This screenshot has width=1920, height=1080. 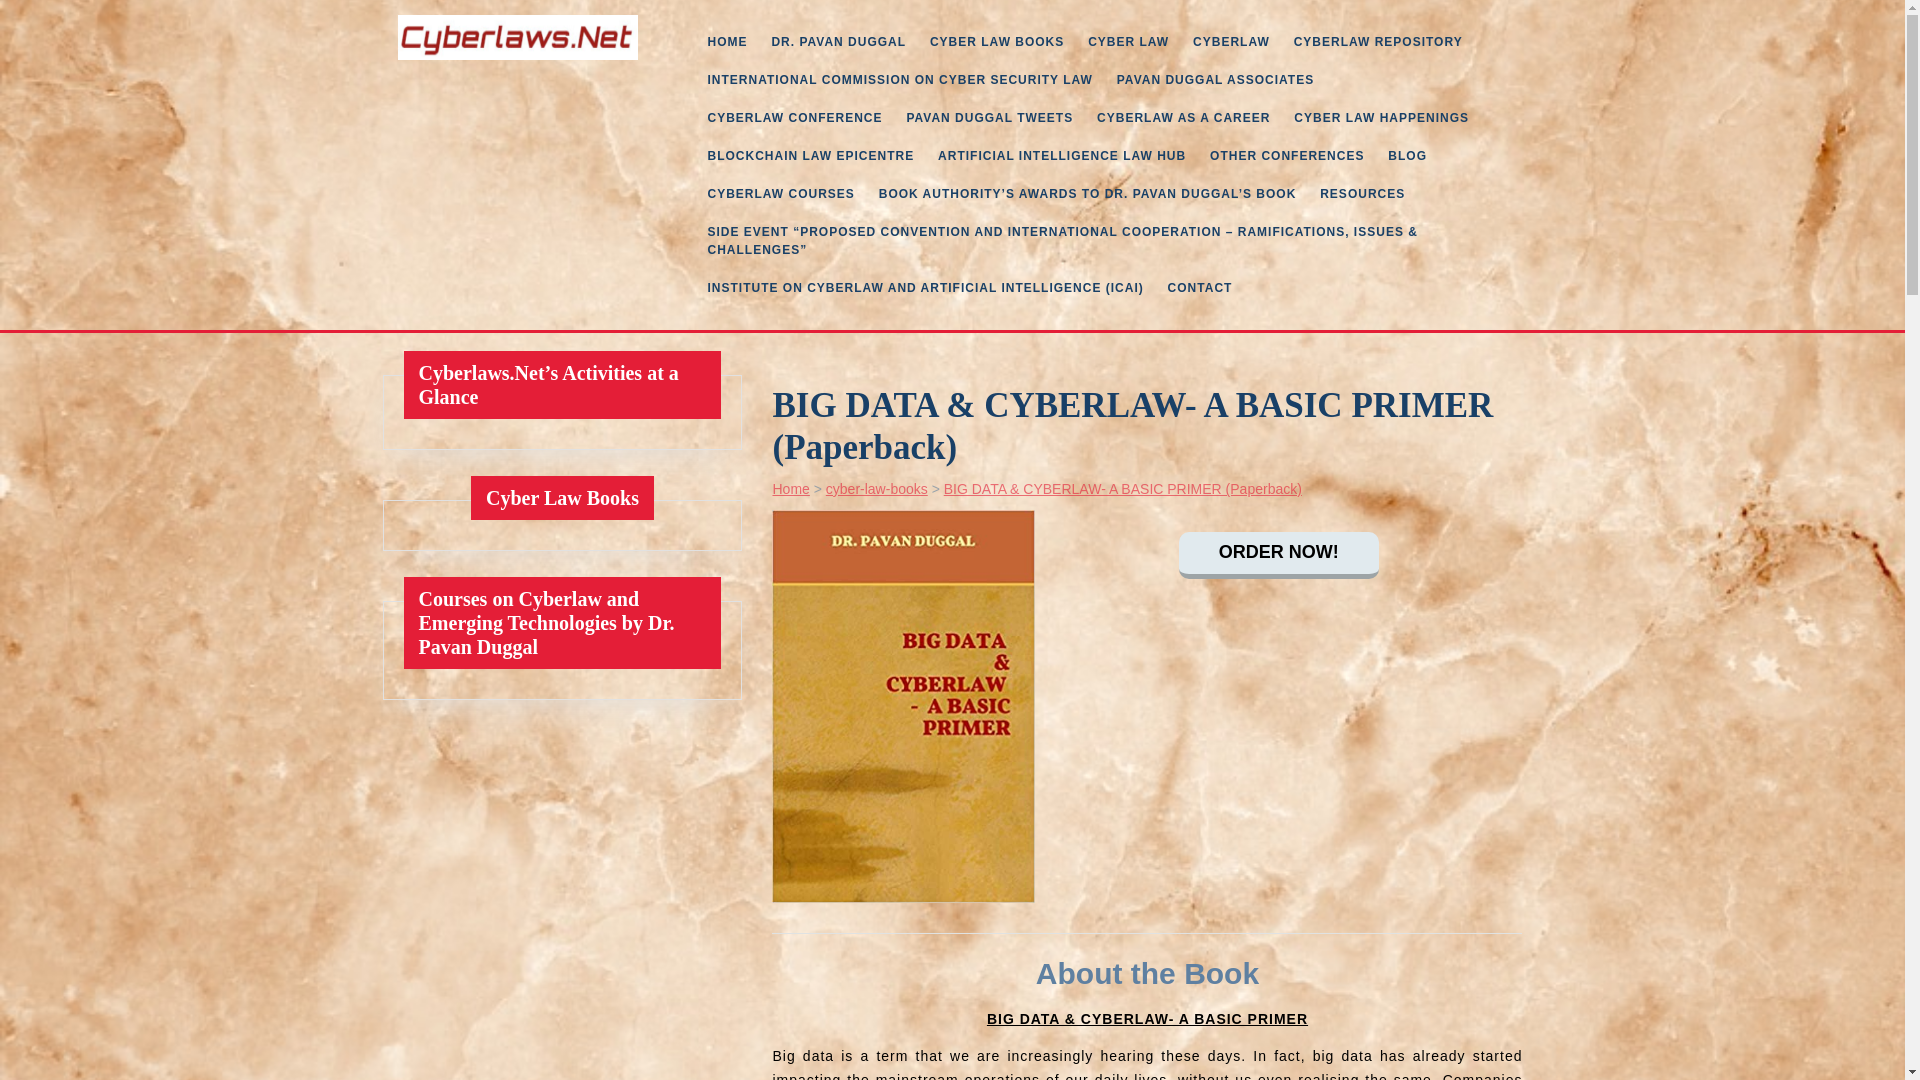 I want to click on CYBERLAW AS A CAREER, so click(x=1183, y=118).